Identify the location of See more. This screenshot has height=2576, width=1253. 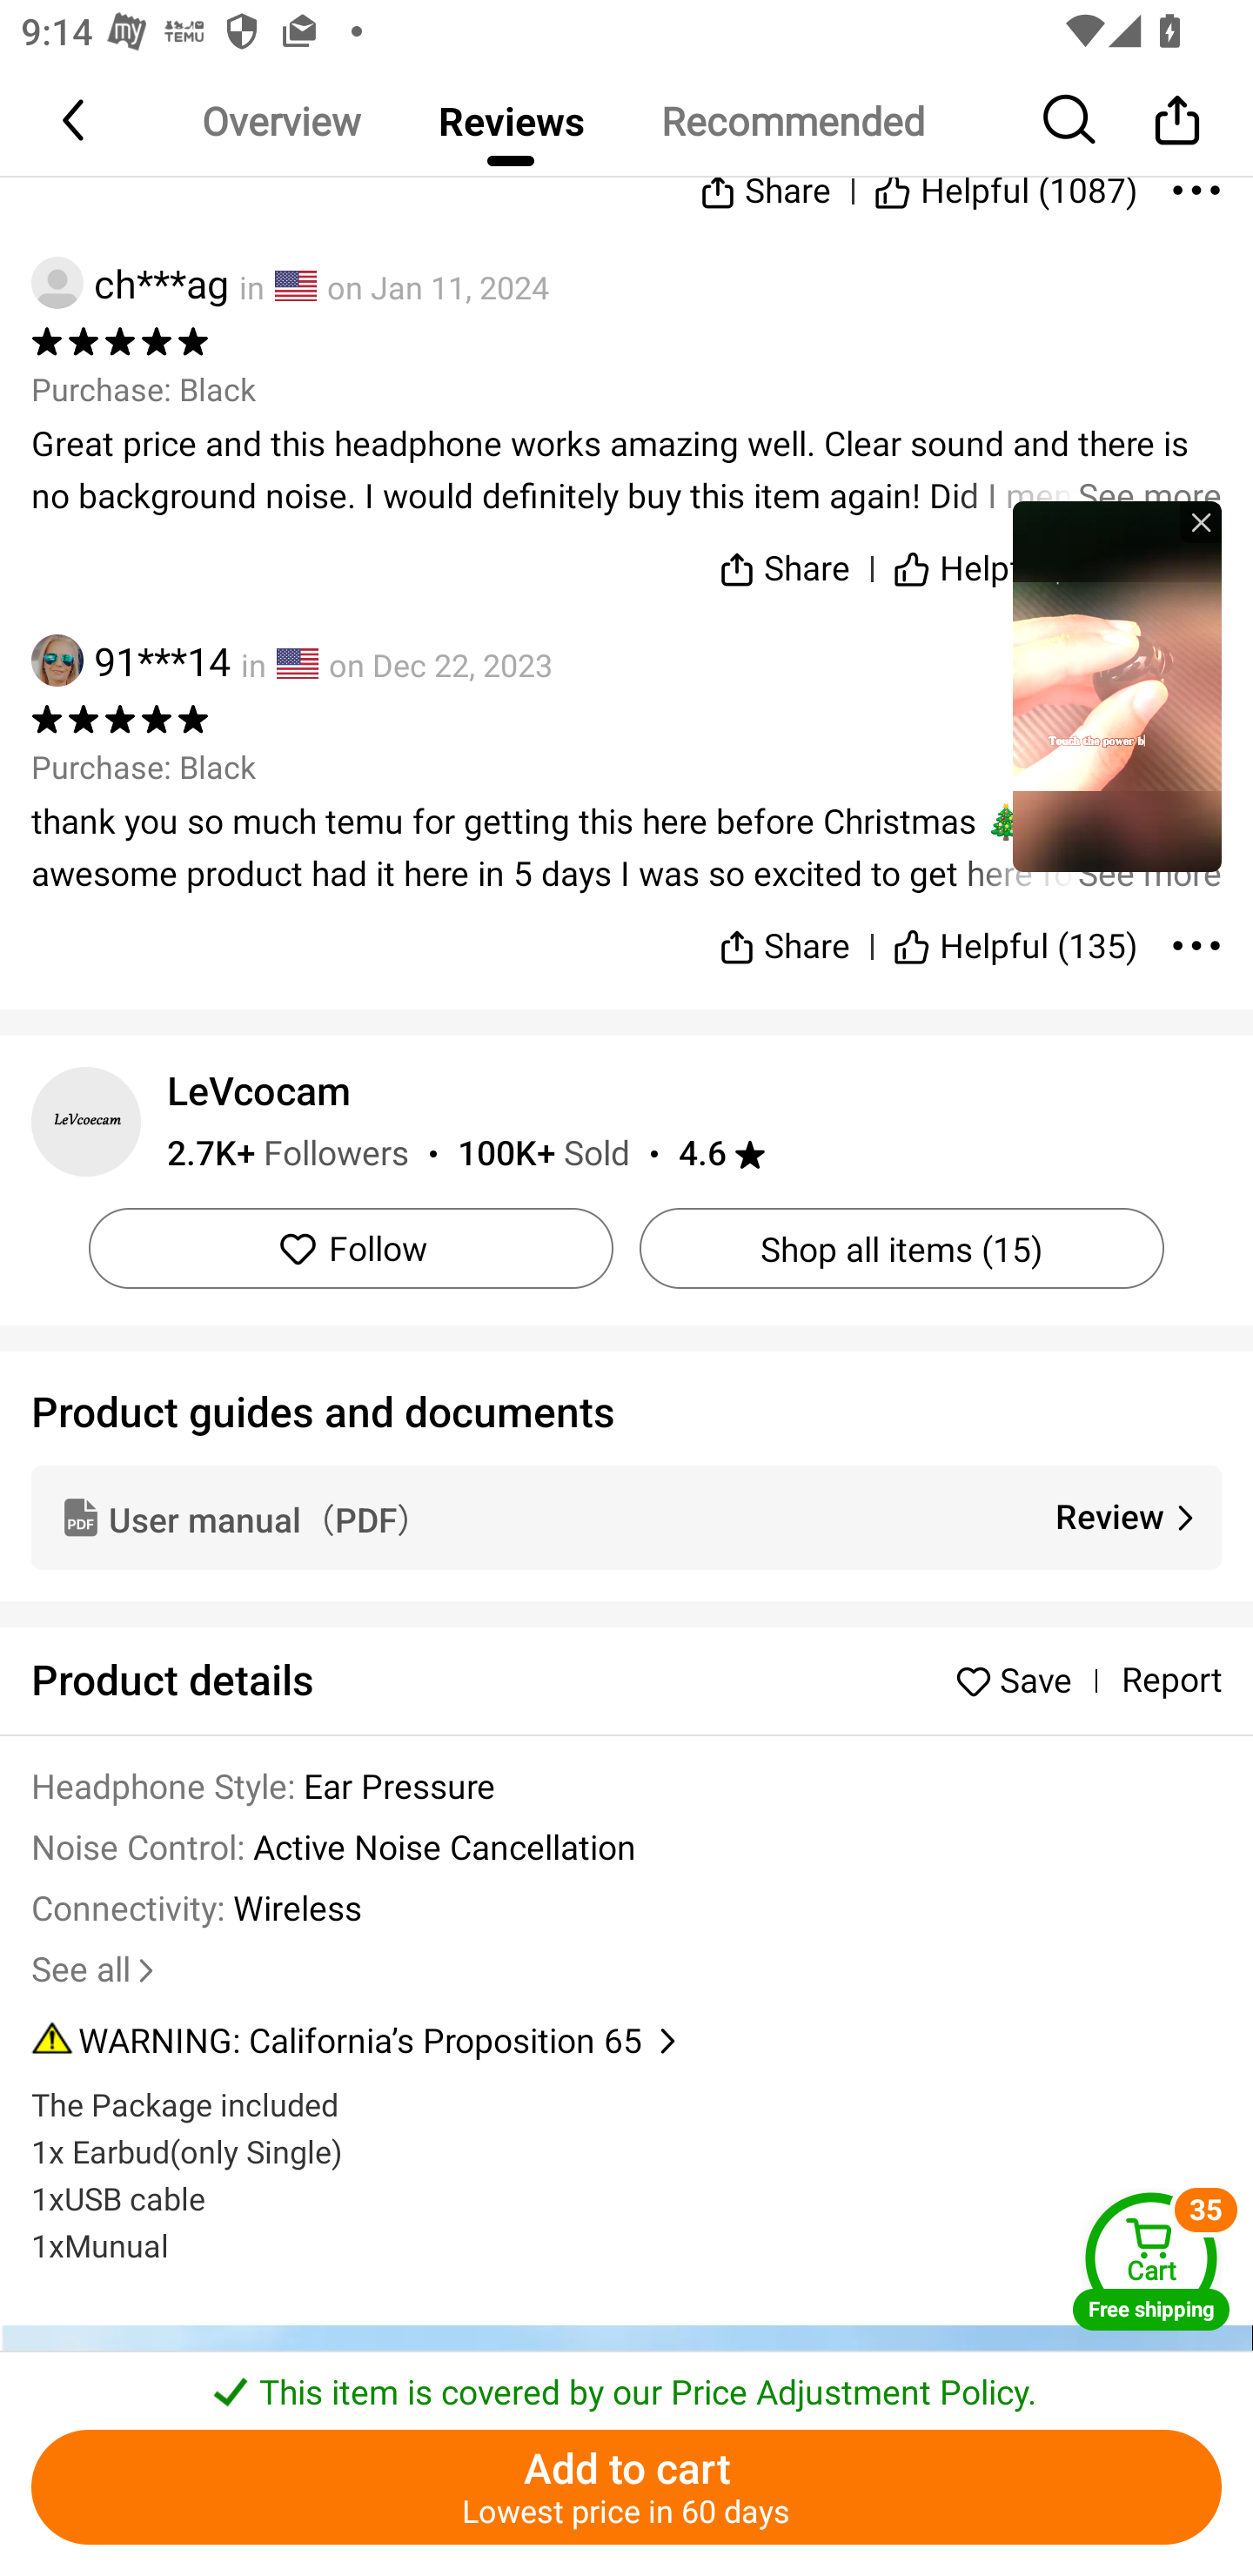
(626, 848).